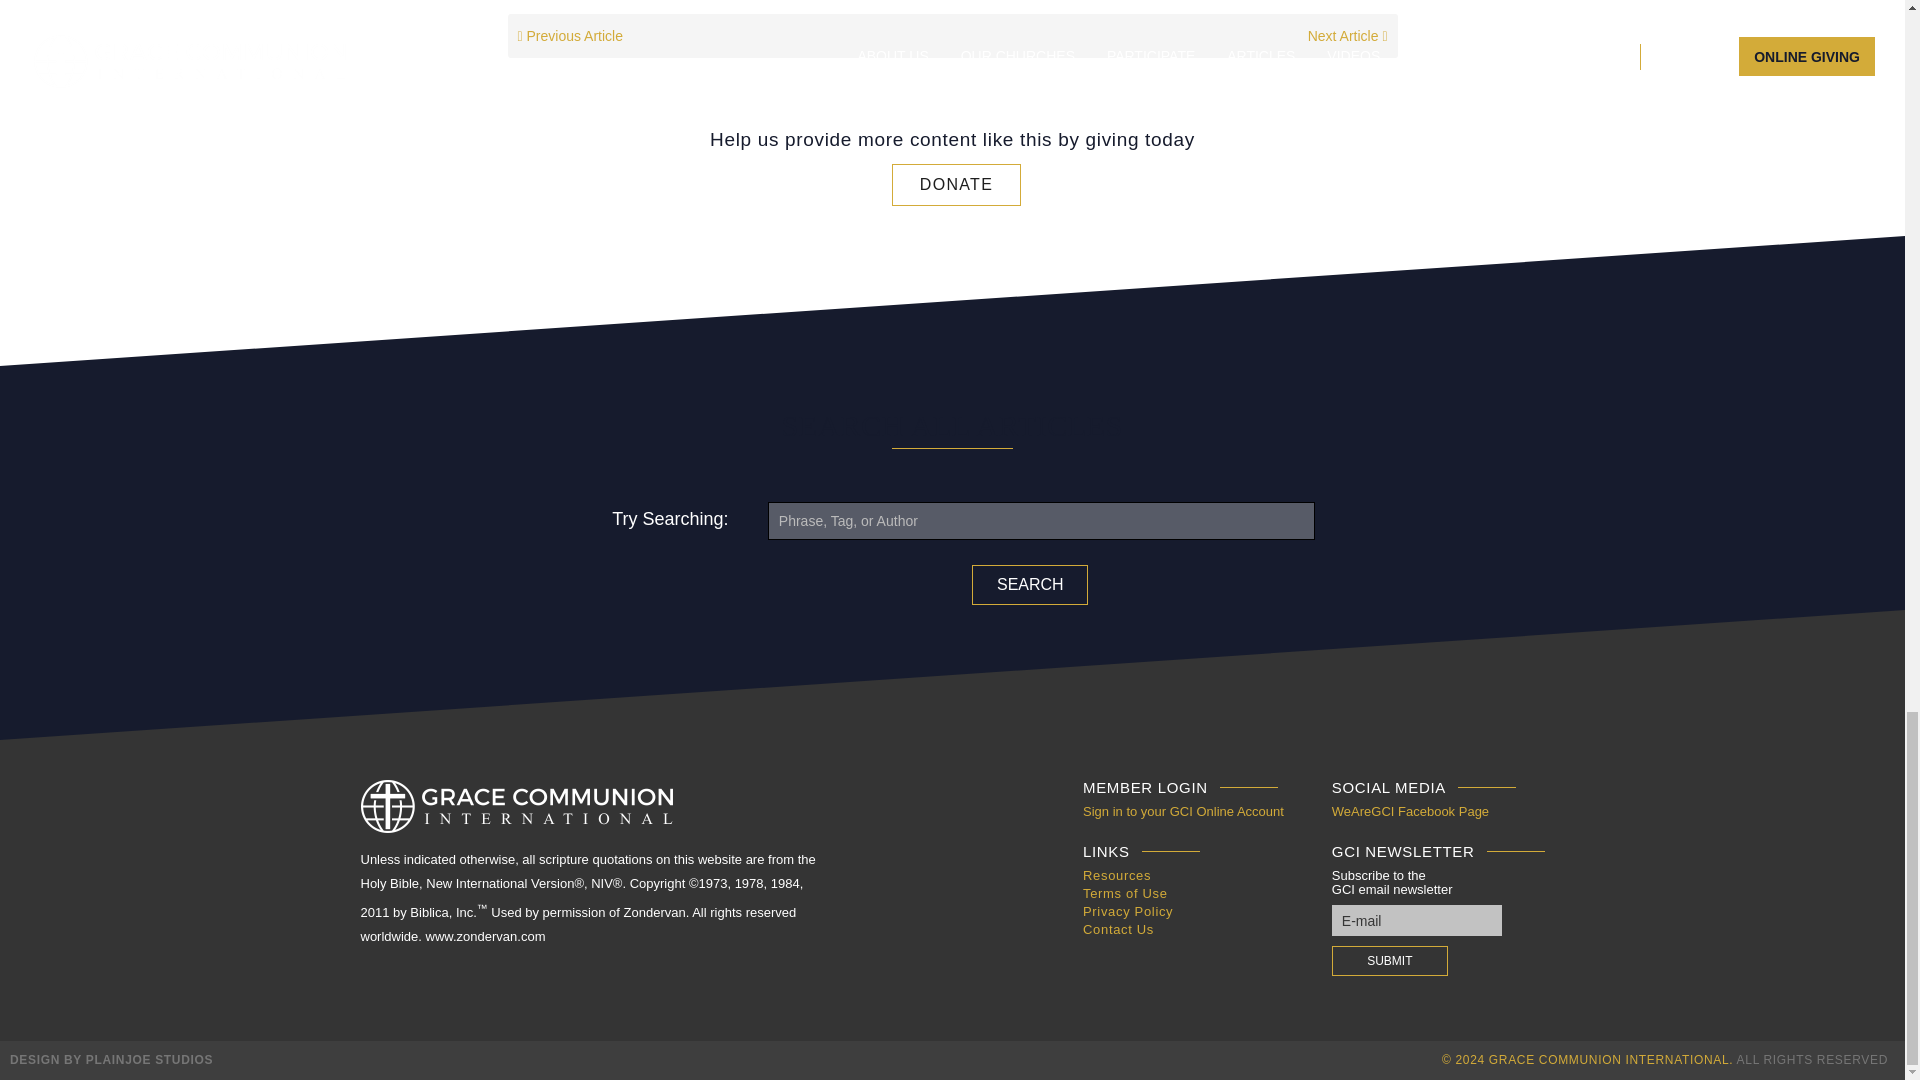  I want to click on Design by Plain Joe Studios, so click(111, 1060).